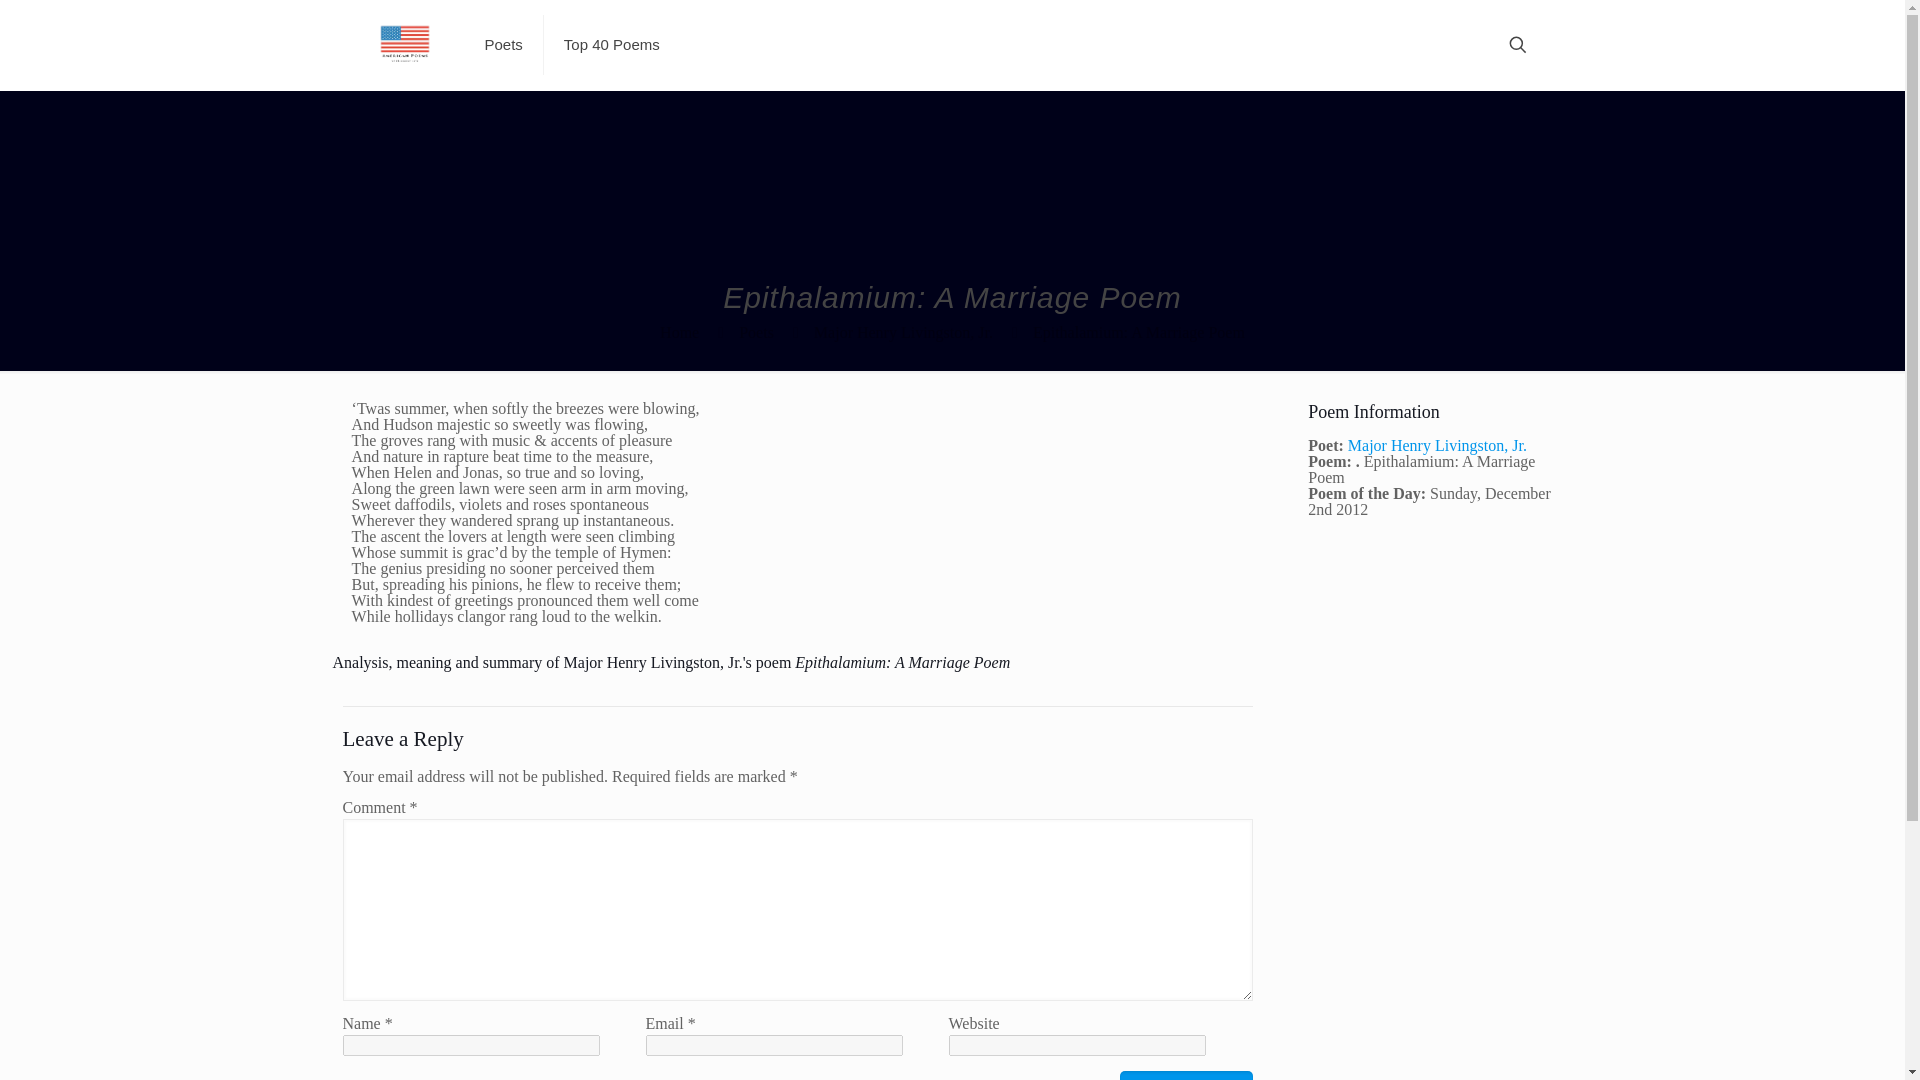 The image size is (1920, 1080). I want to click on Major Henry Livingston, Jr., so click(1436, 445).